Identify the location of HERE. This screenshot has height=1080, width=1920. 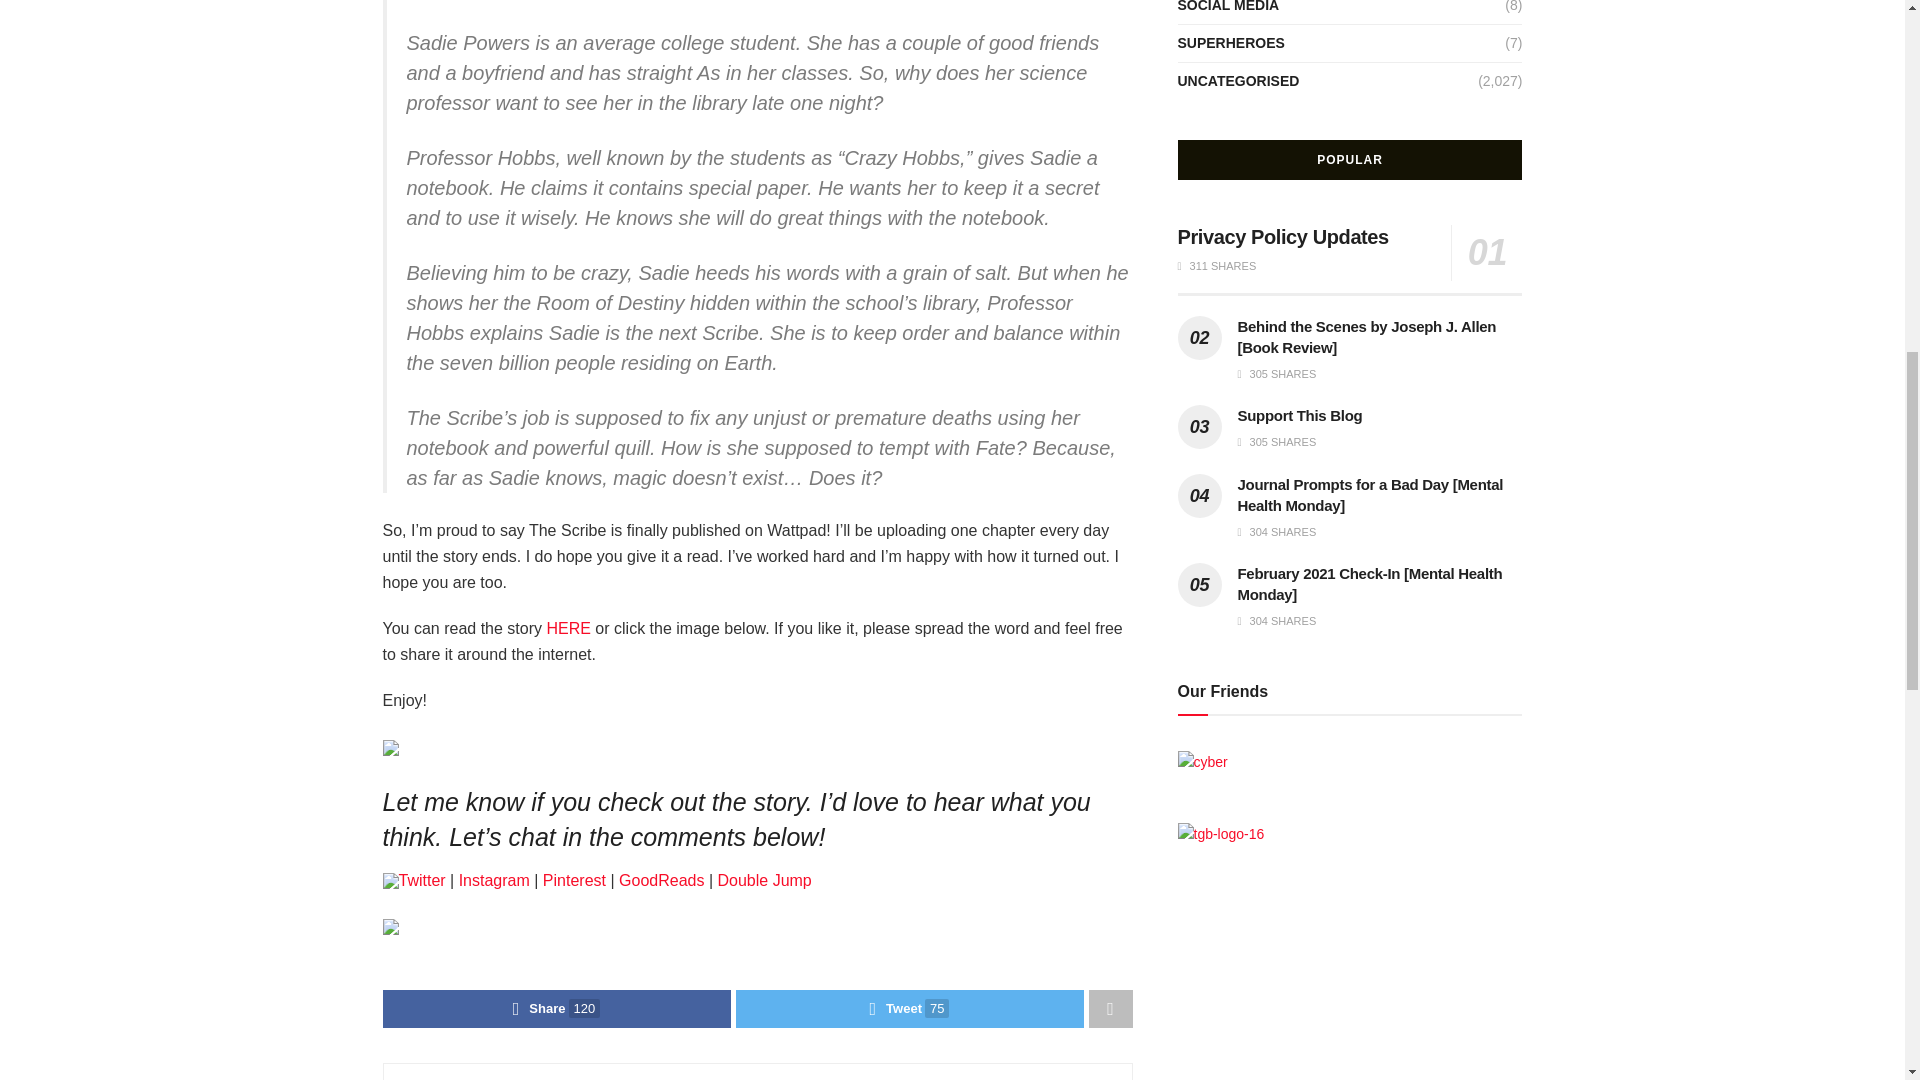
(567, 628).